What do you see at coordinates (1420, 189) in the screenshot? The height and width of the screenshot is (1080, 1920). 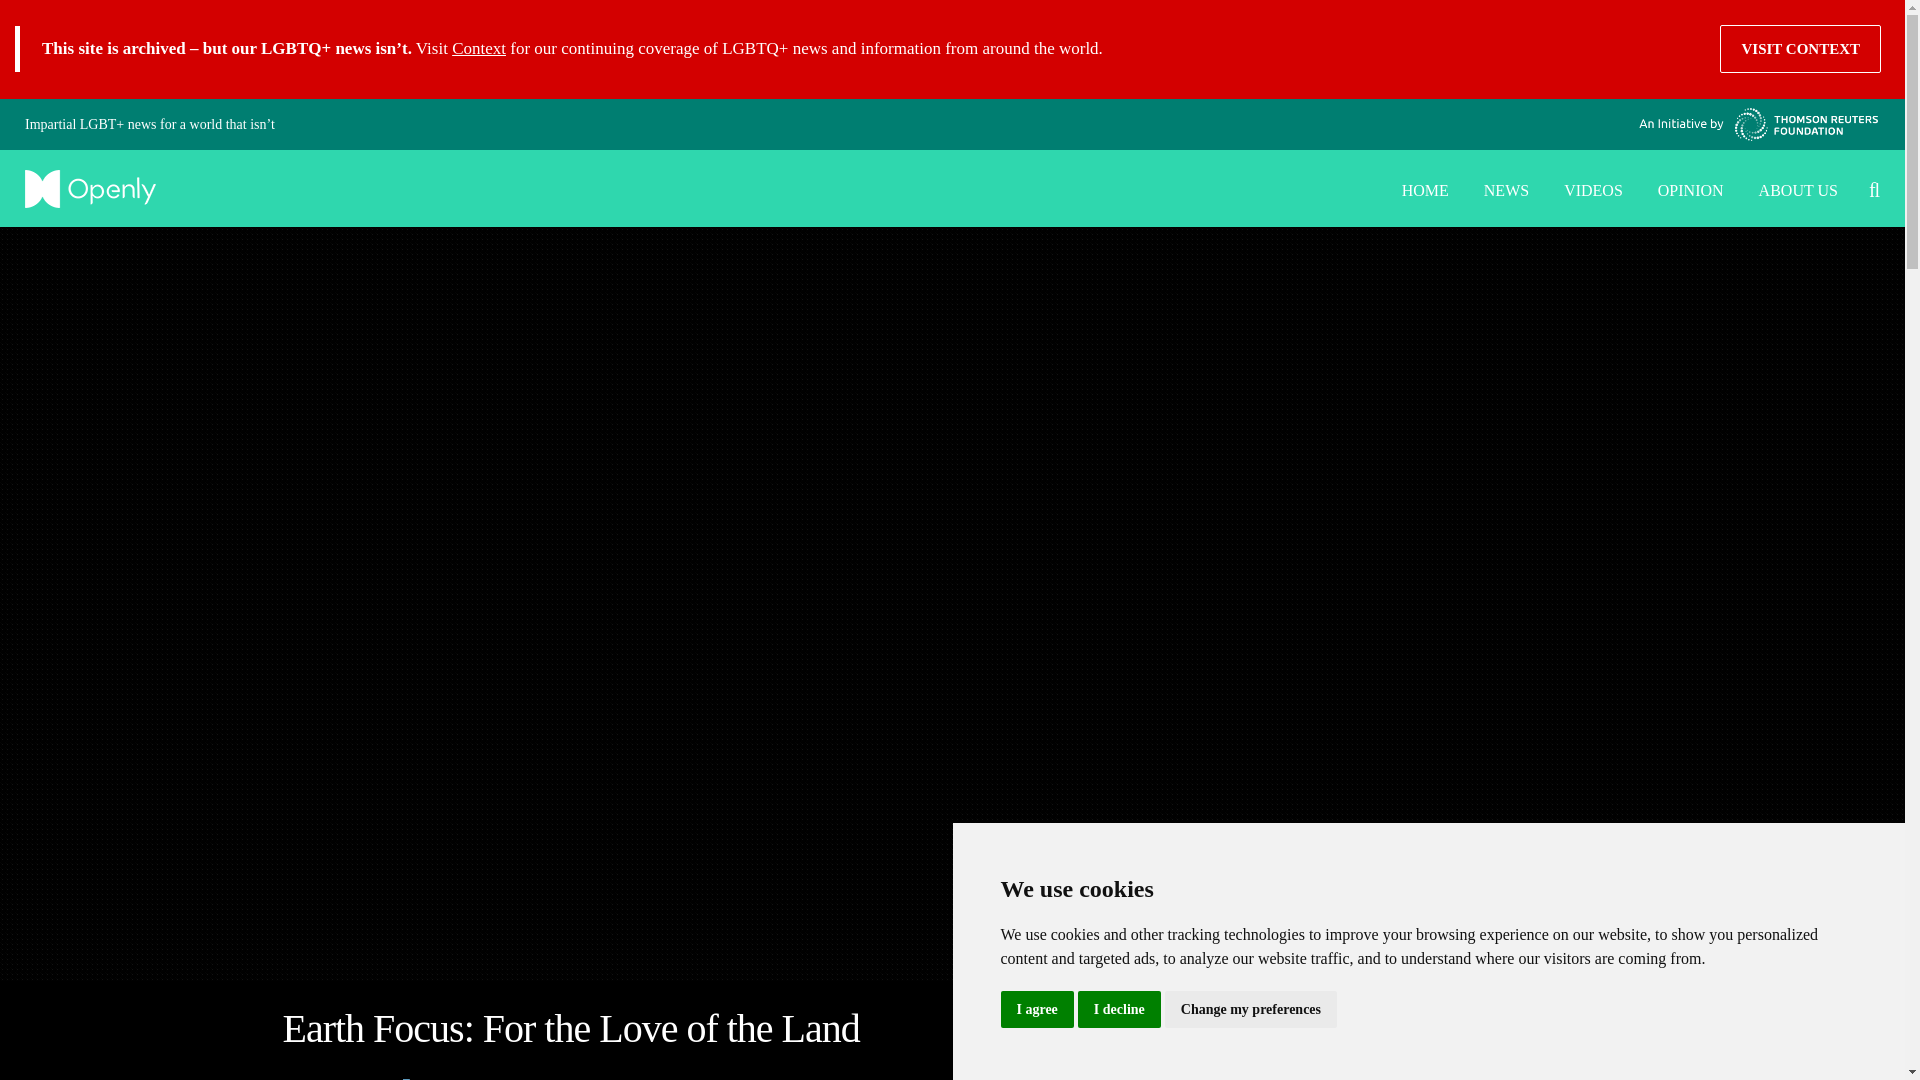 I see `HOME` at bounding box center [1420, 189].